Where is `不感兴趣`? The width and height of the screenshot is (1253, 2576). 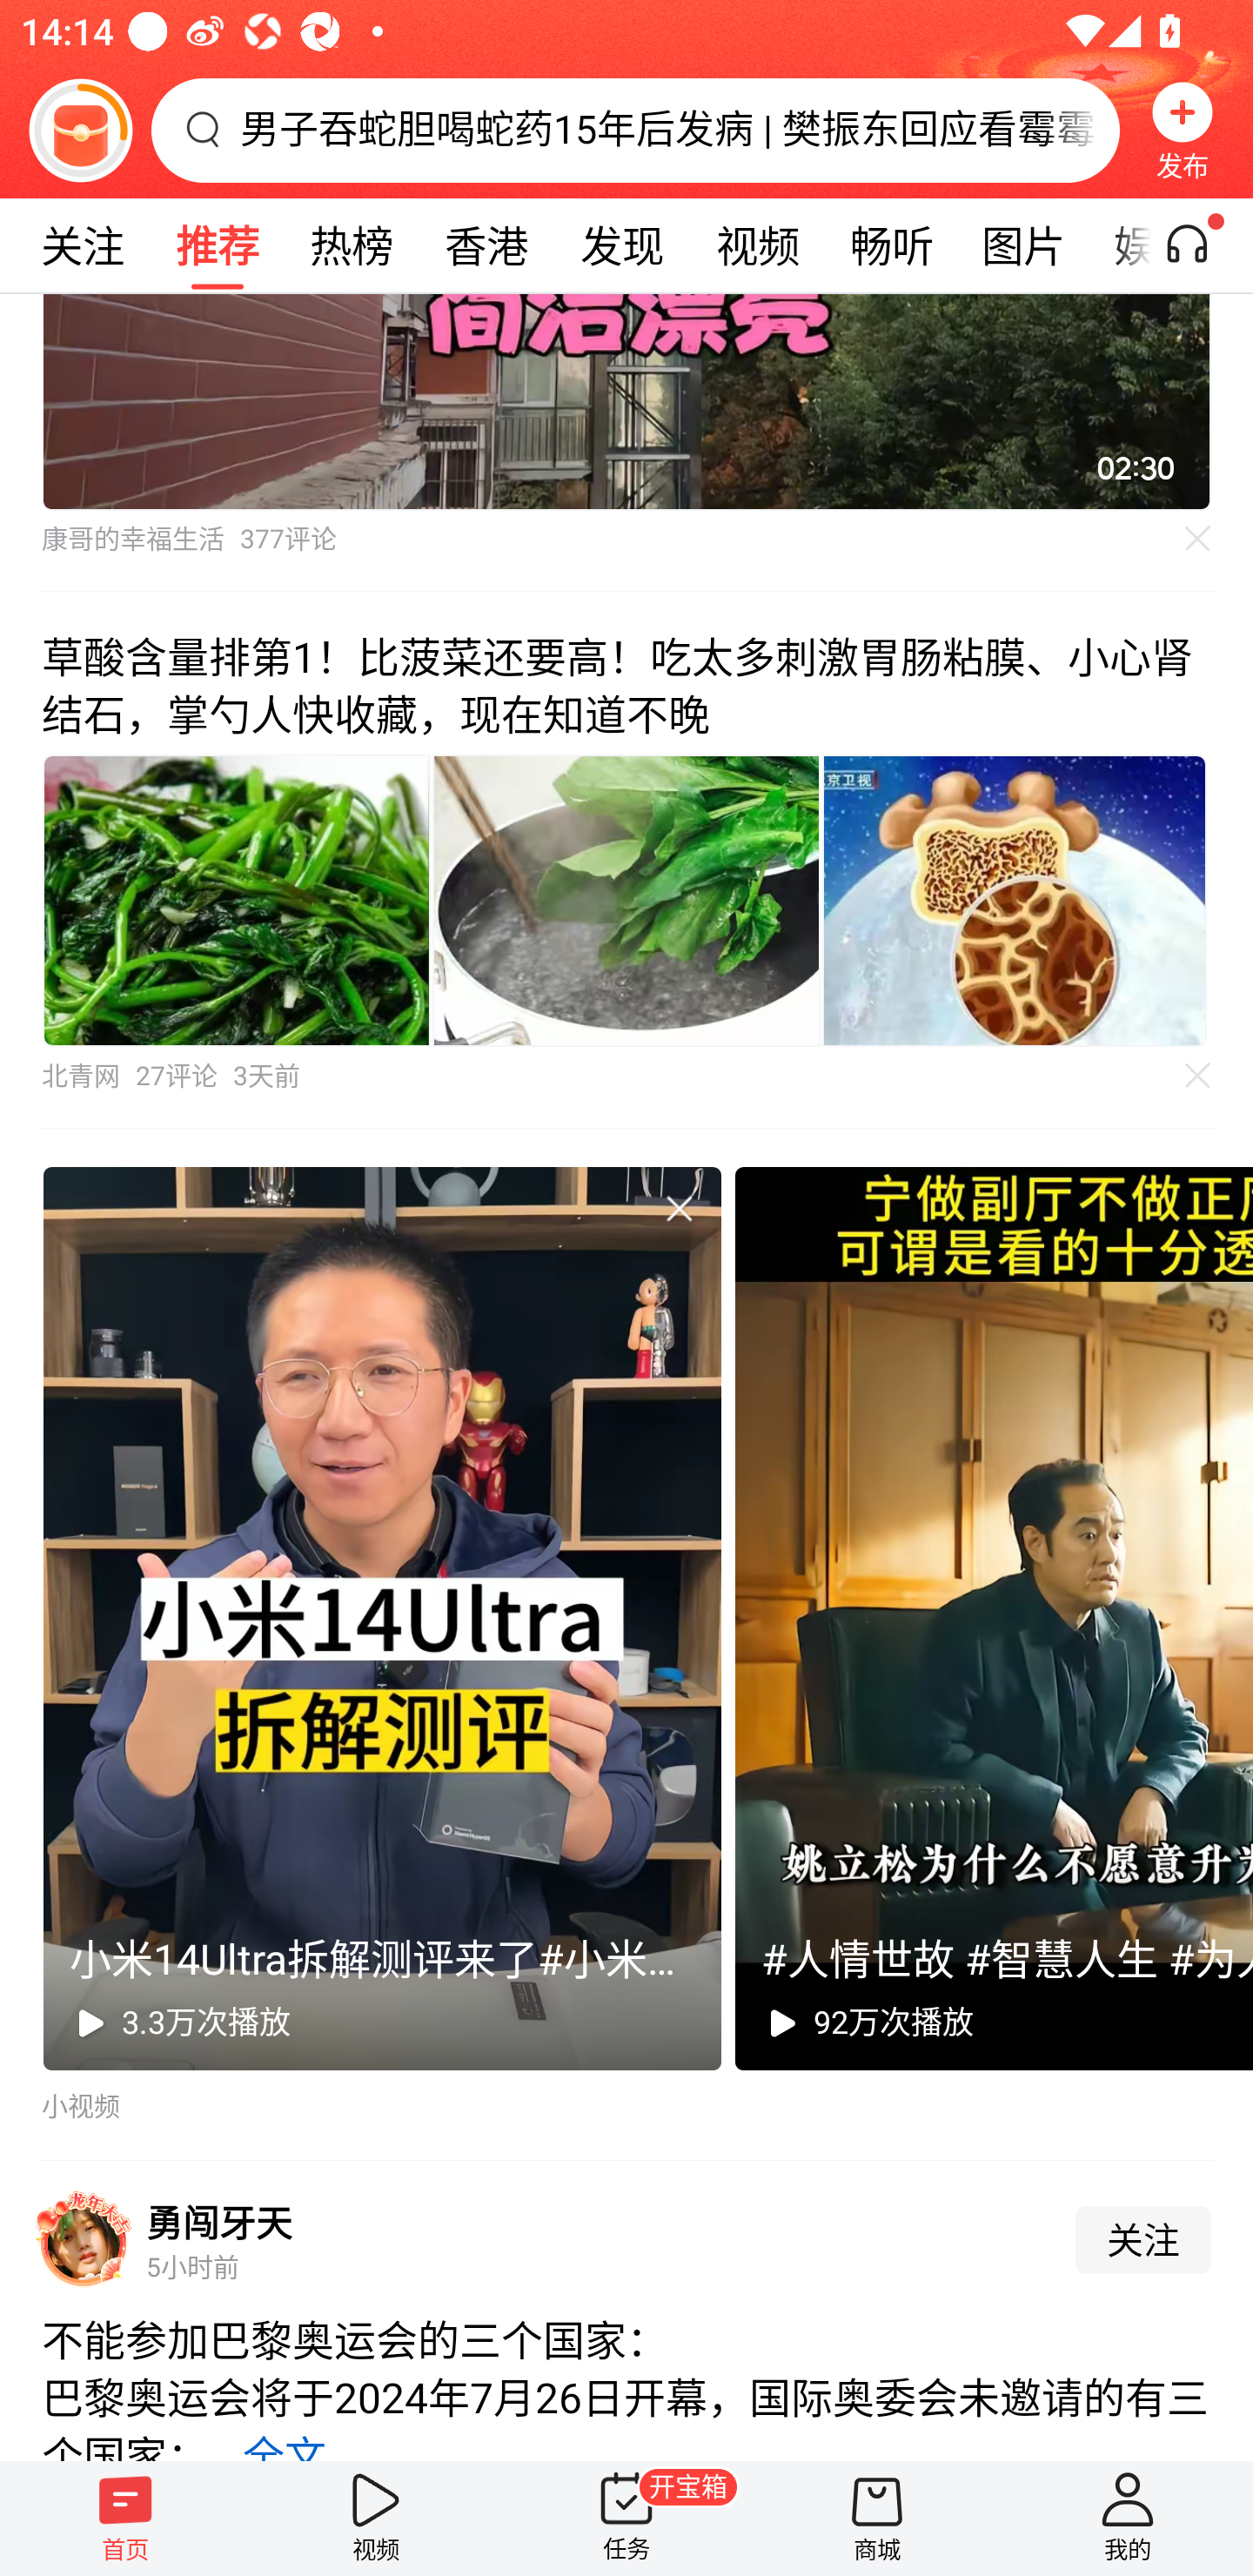
不感兴趣 is located at coordinates (1198, 1076).